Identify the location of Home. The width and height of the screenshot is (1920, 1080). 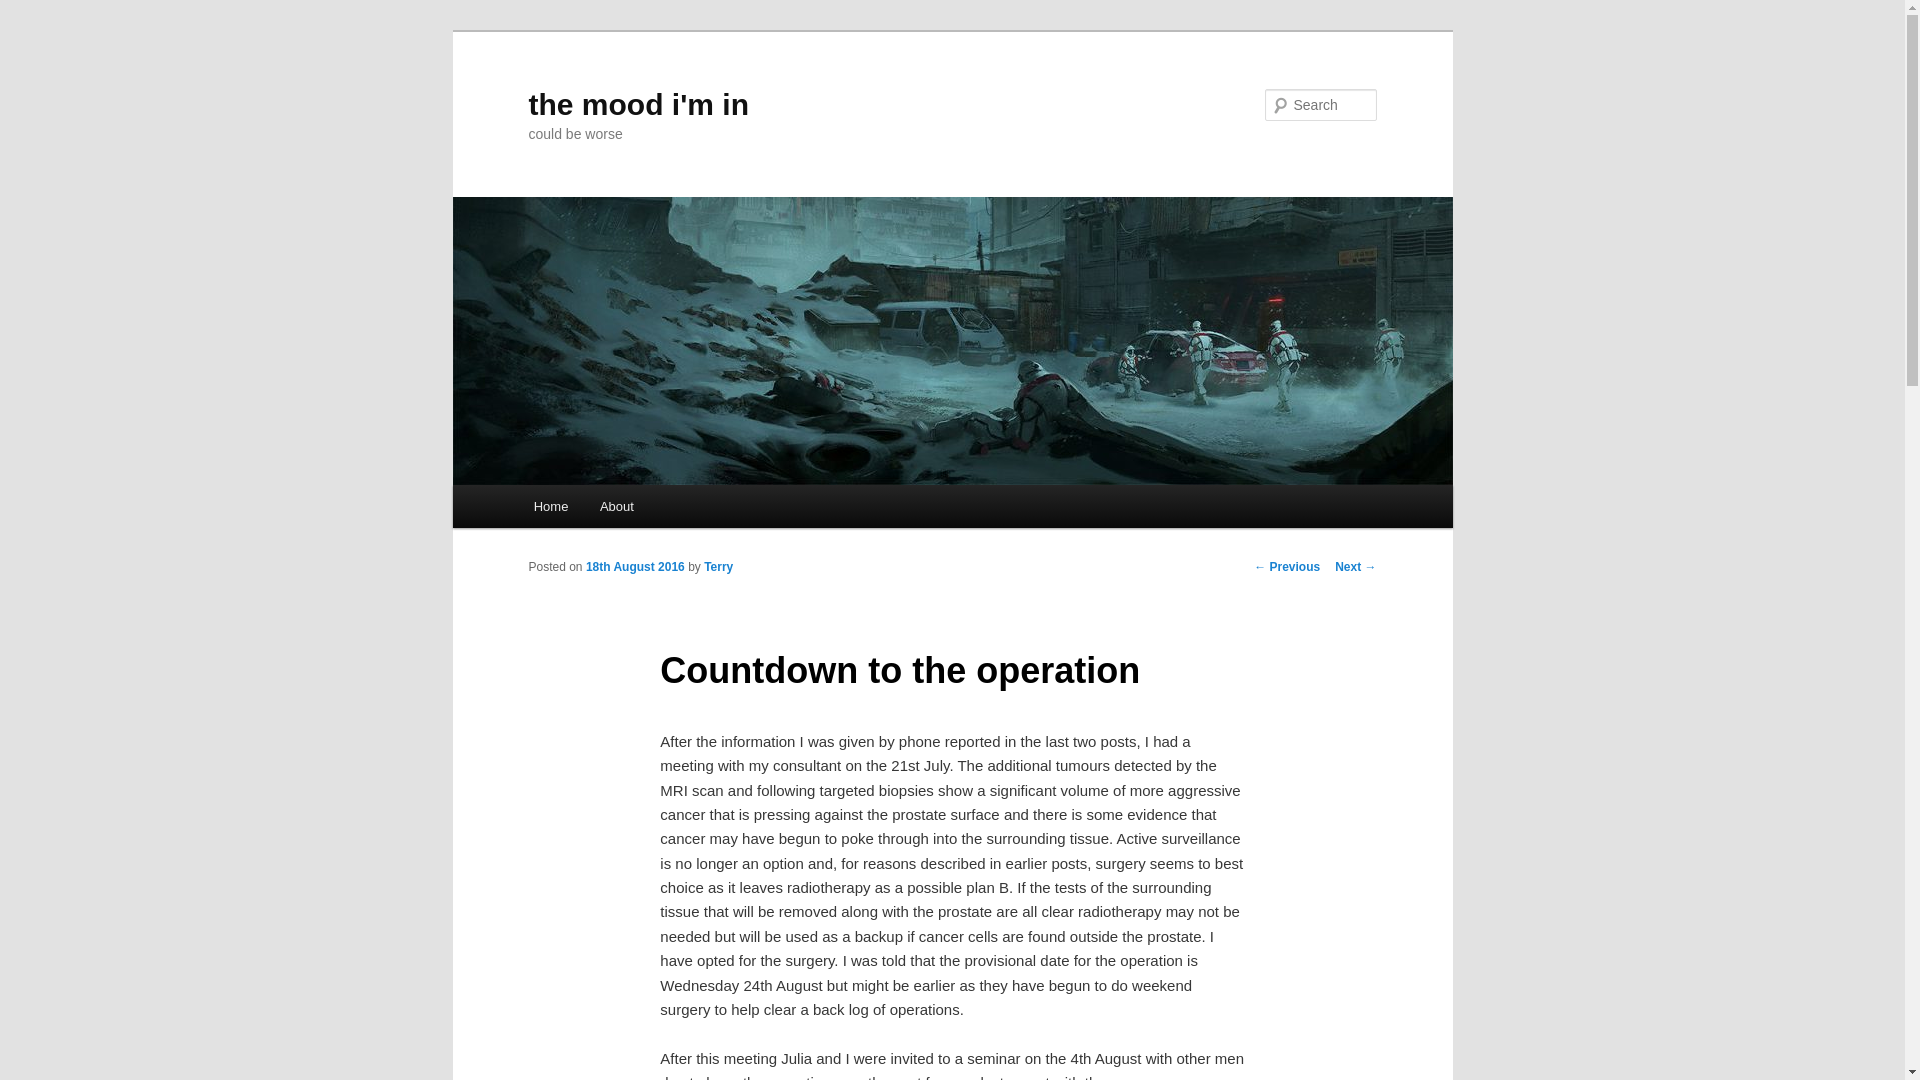
(550, 506).